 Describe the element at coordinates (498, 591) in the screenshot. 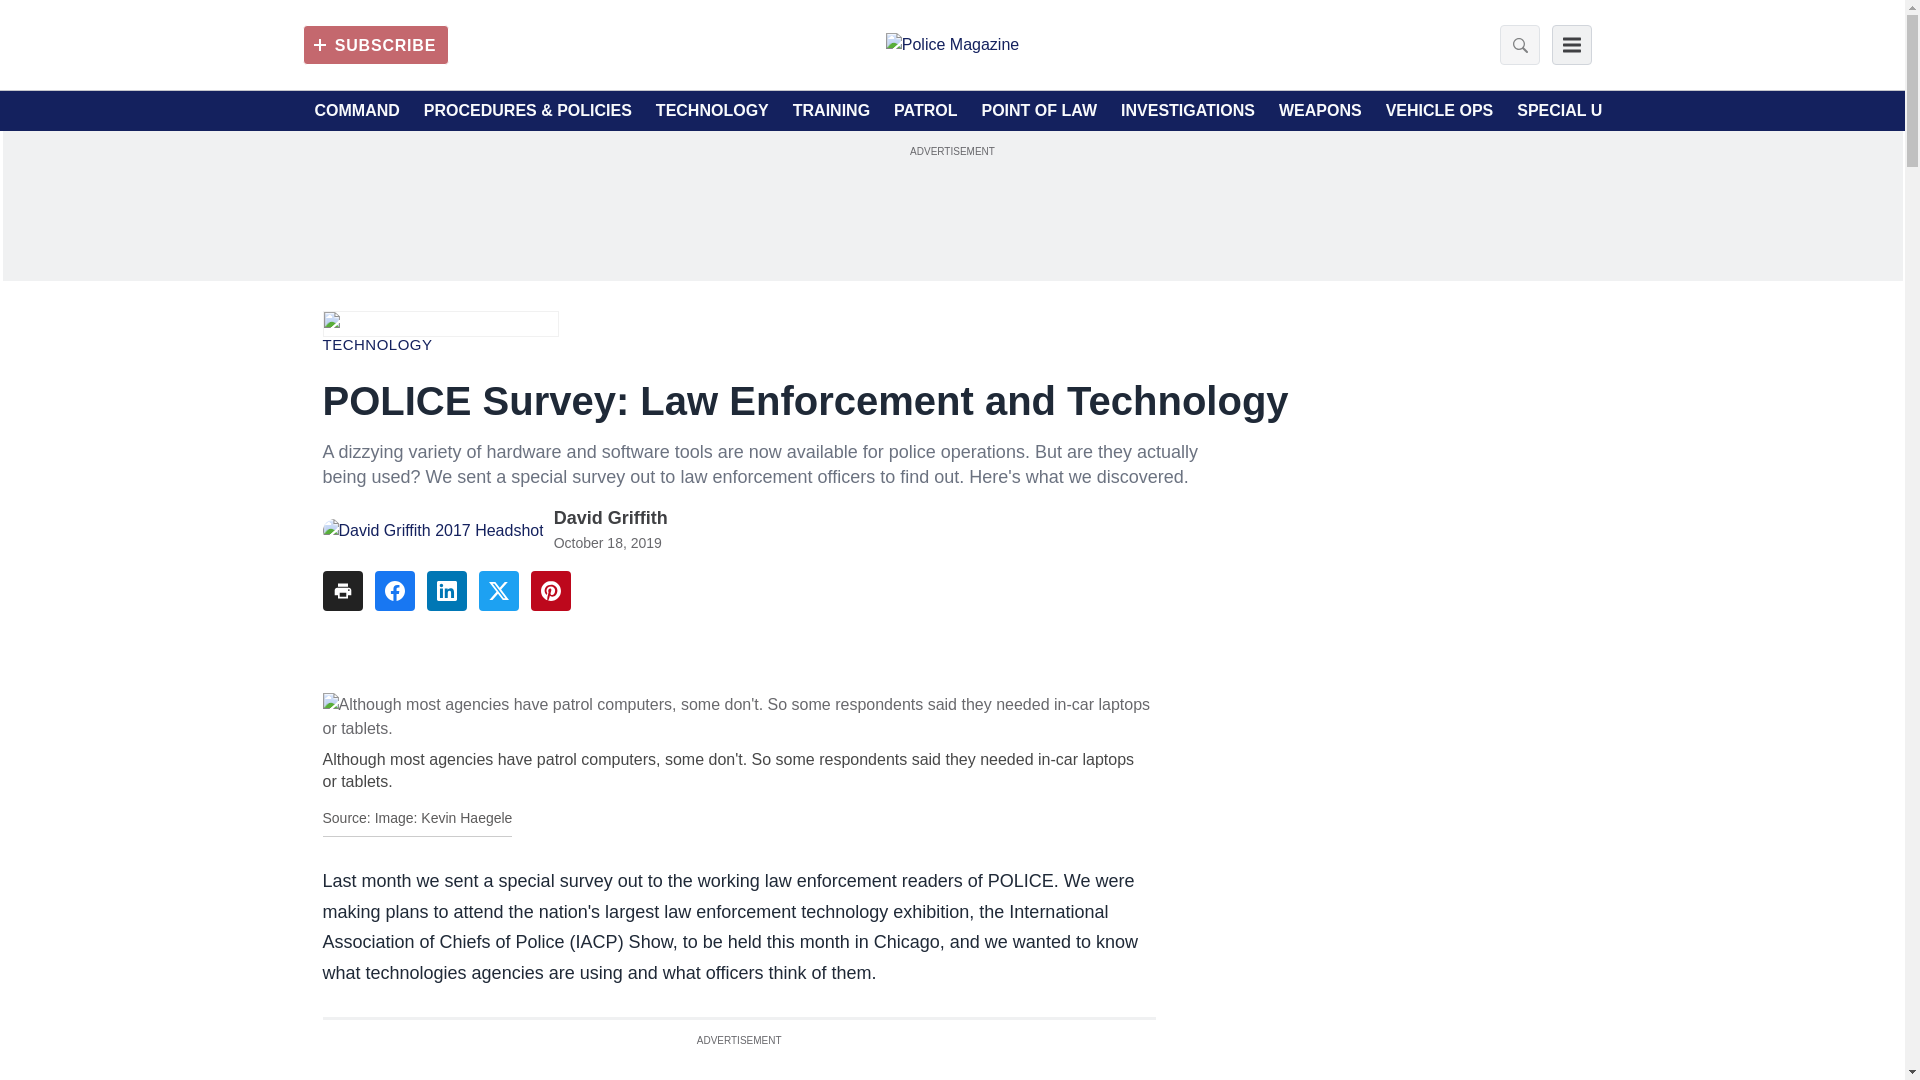

I see `Share To twitter` at that location.